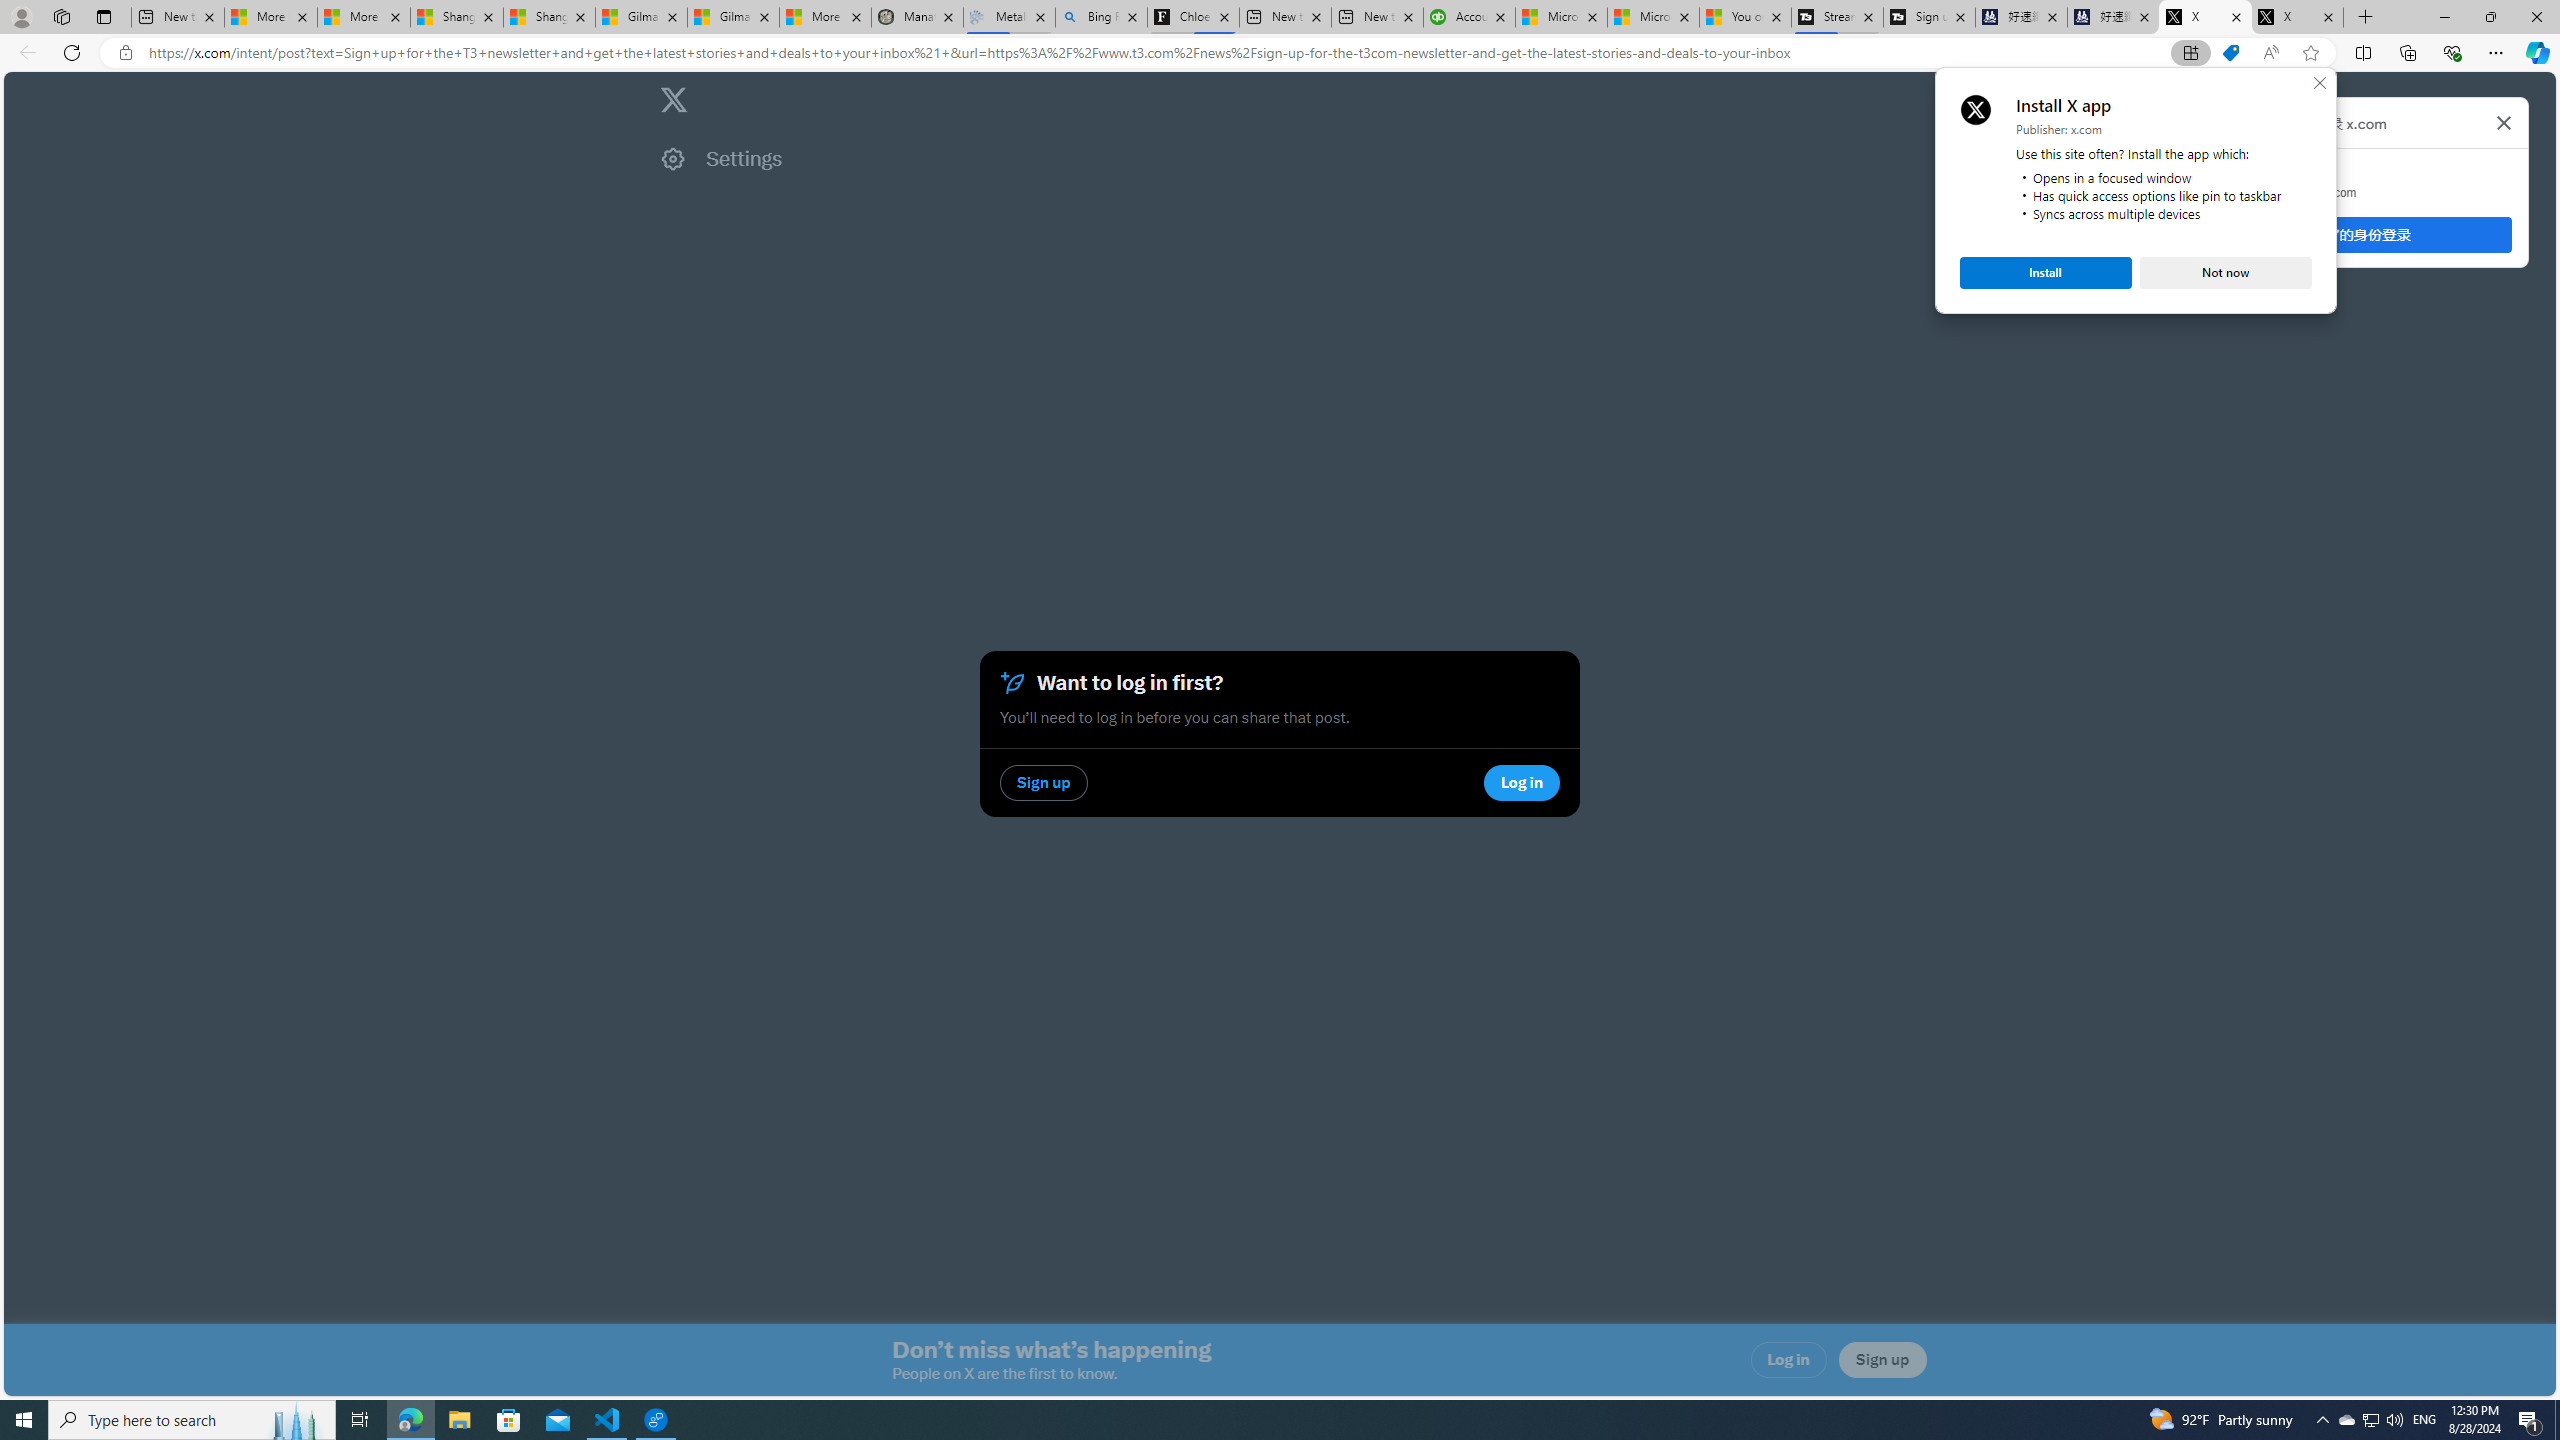 This screenshot has width=2560, height=1440. What do you see at coordinates (72, 52) in the screenshot?
I see `Refresh` at bounding box center [72, 52].